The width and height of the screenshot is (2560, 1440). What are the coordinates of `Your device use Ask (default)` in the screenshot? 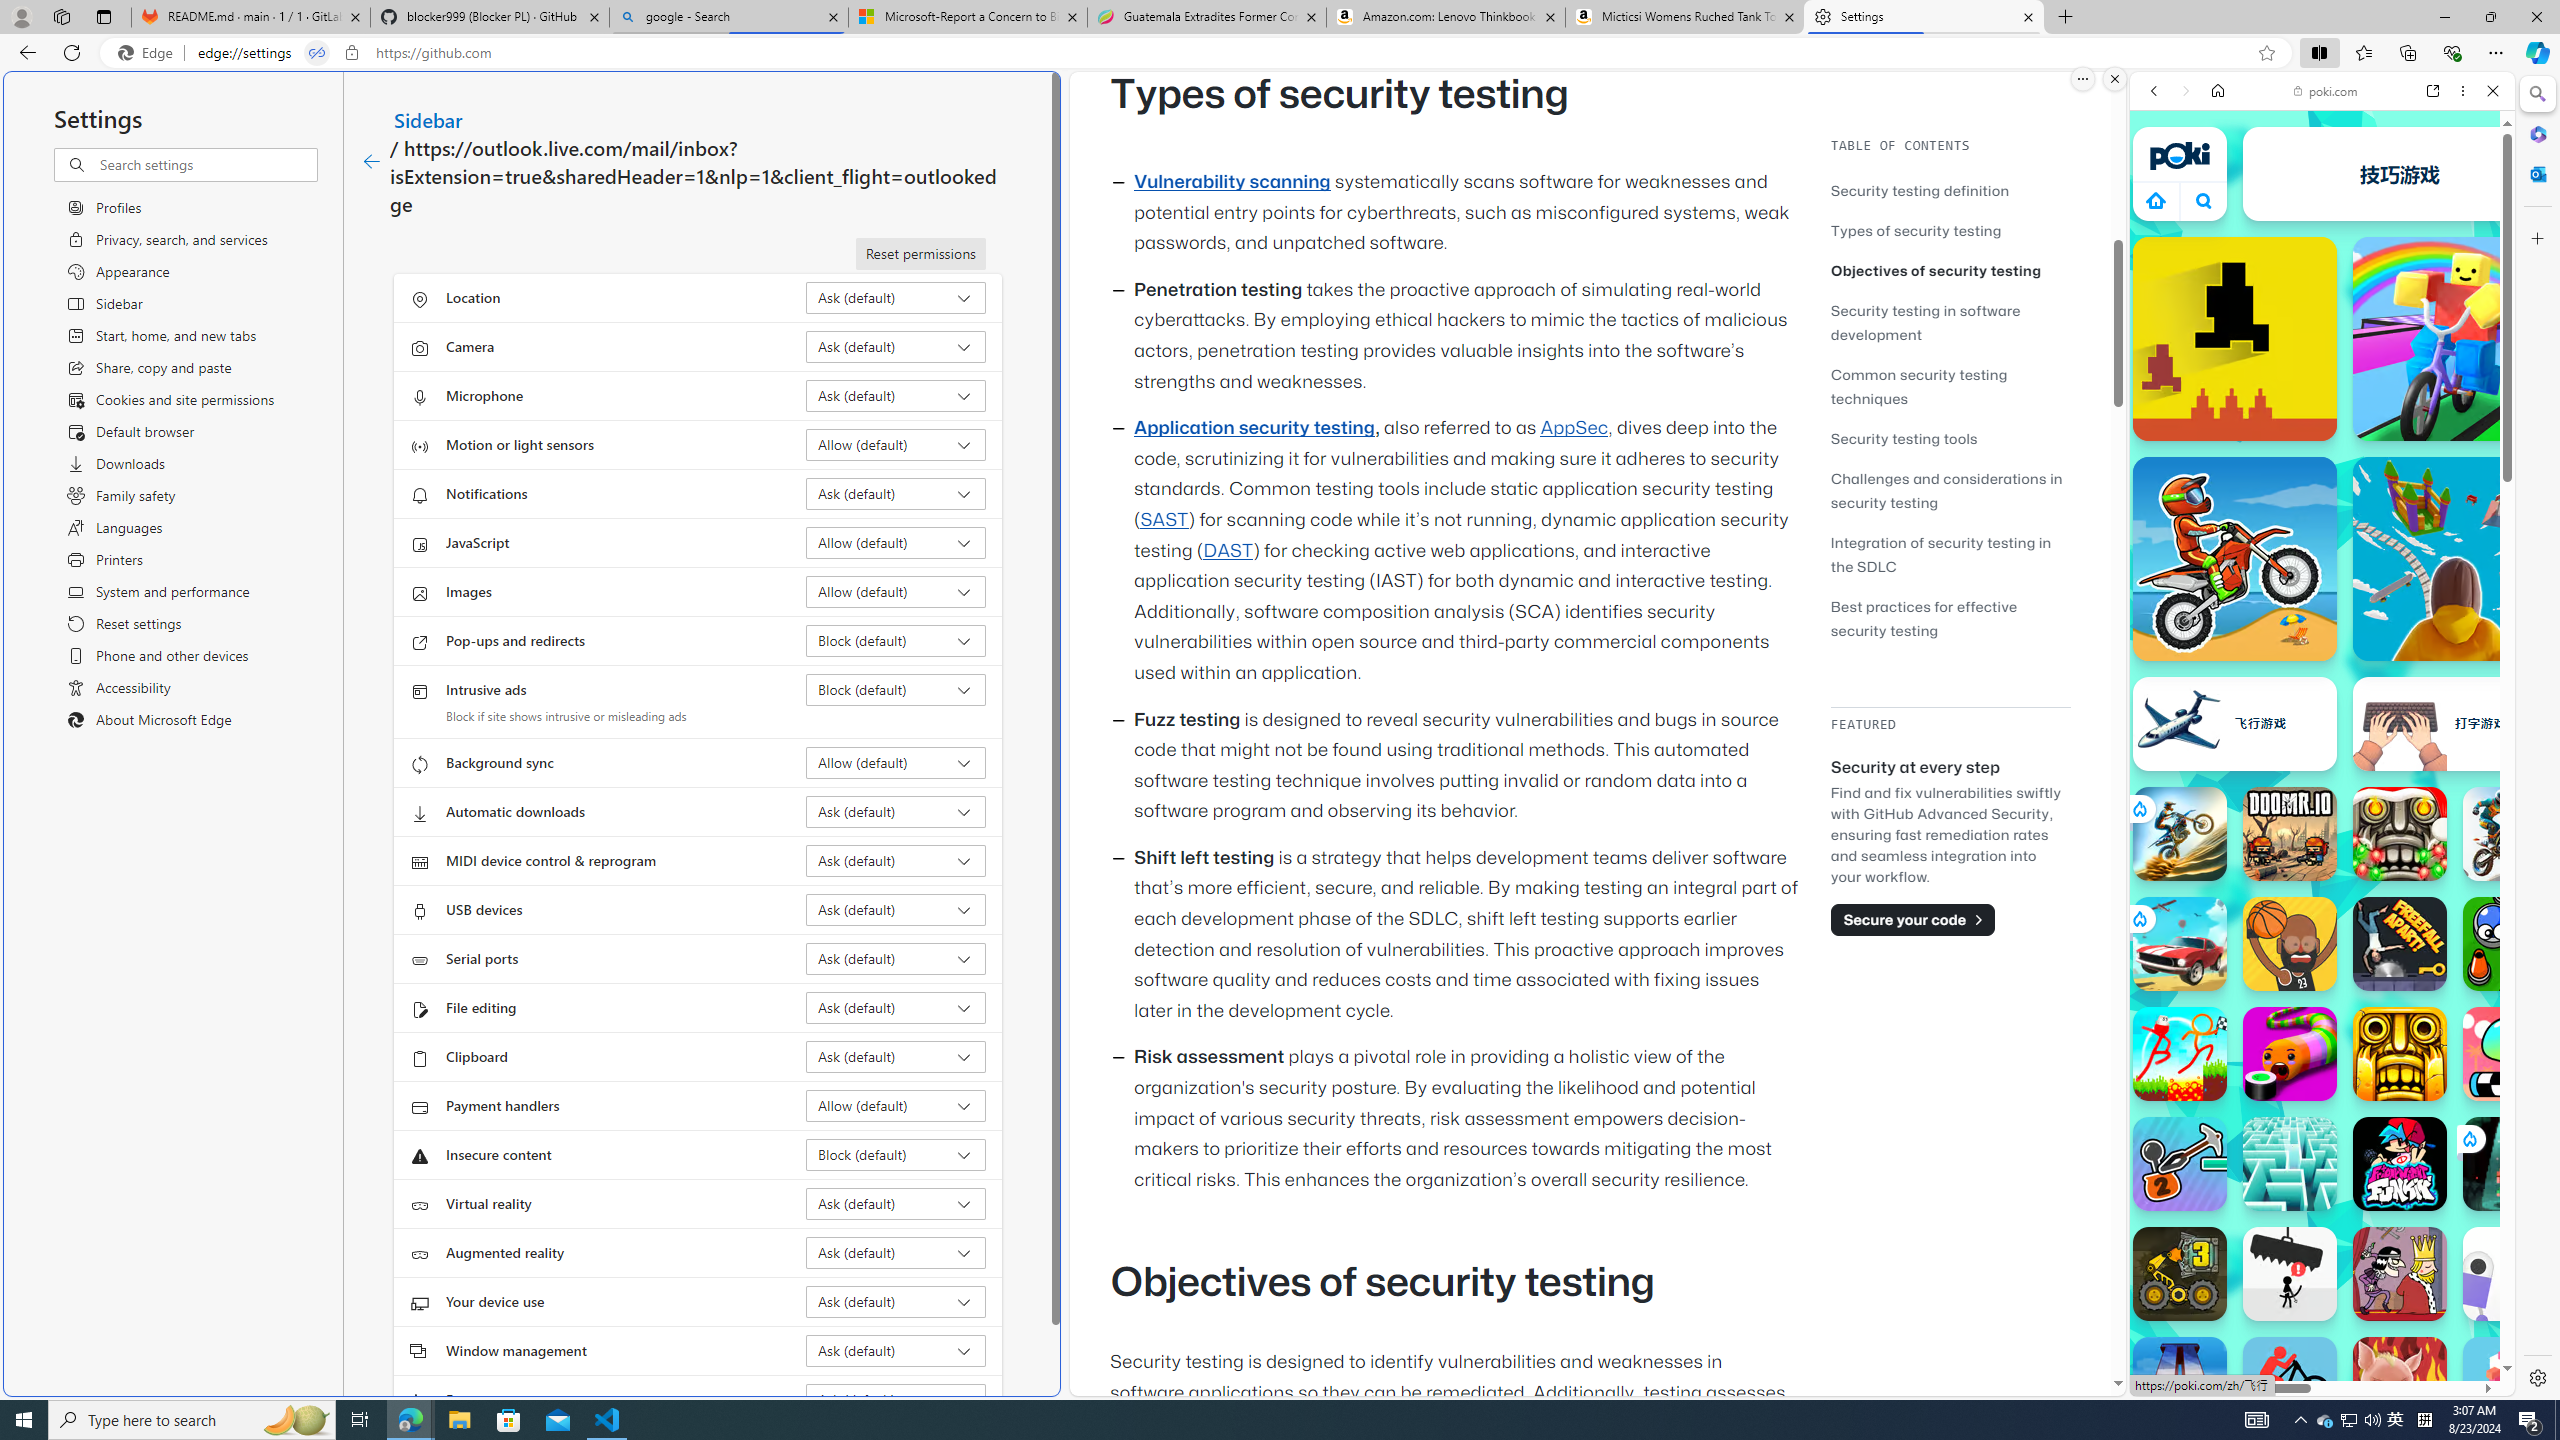 It's located at (896, 1301).